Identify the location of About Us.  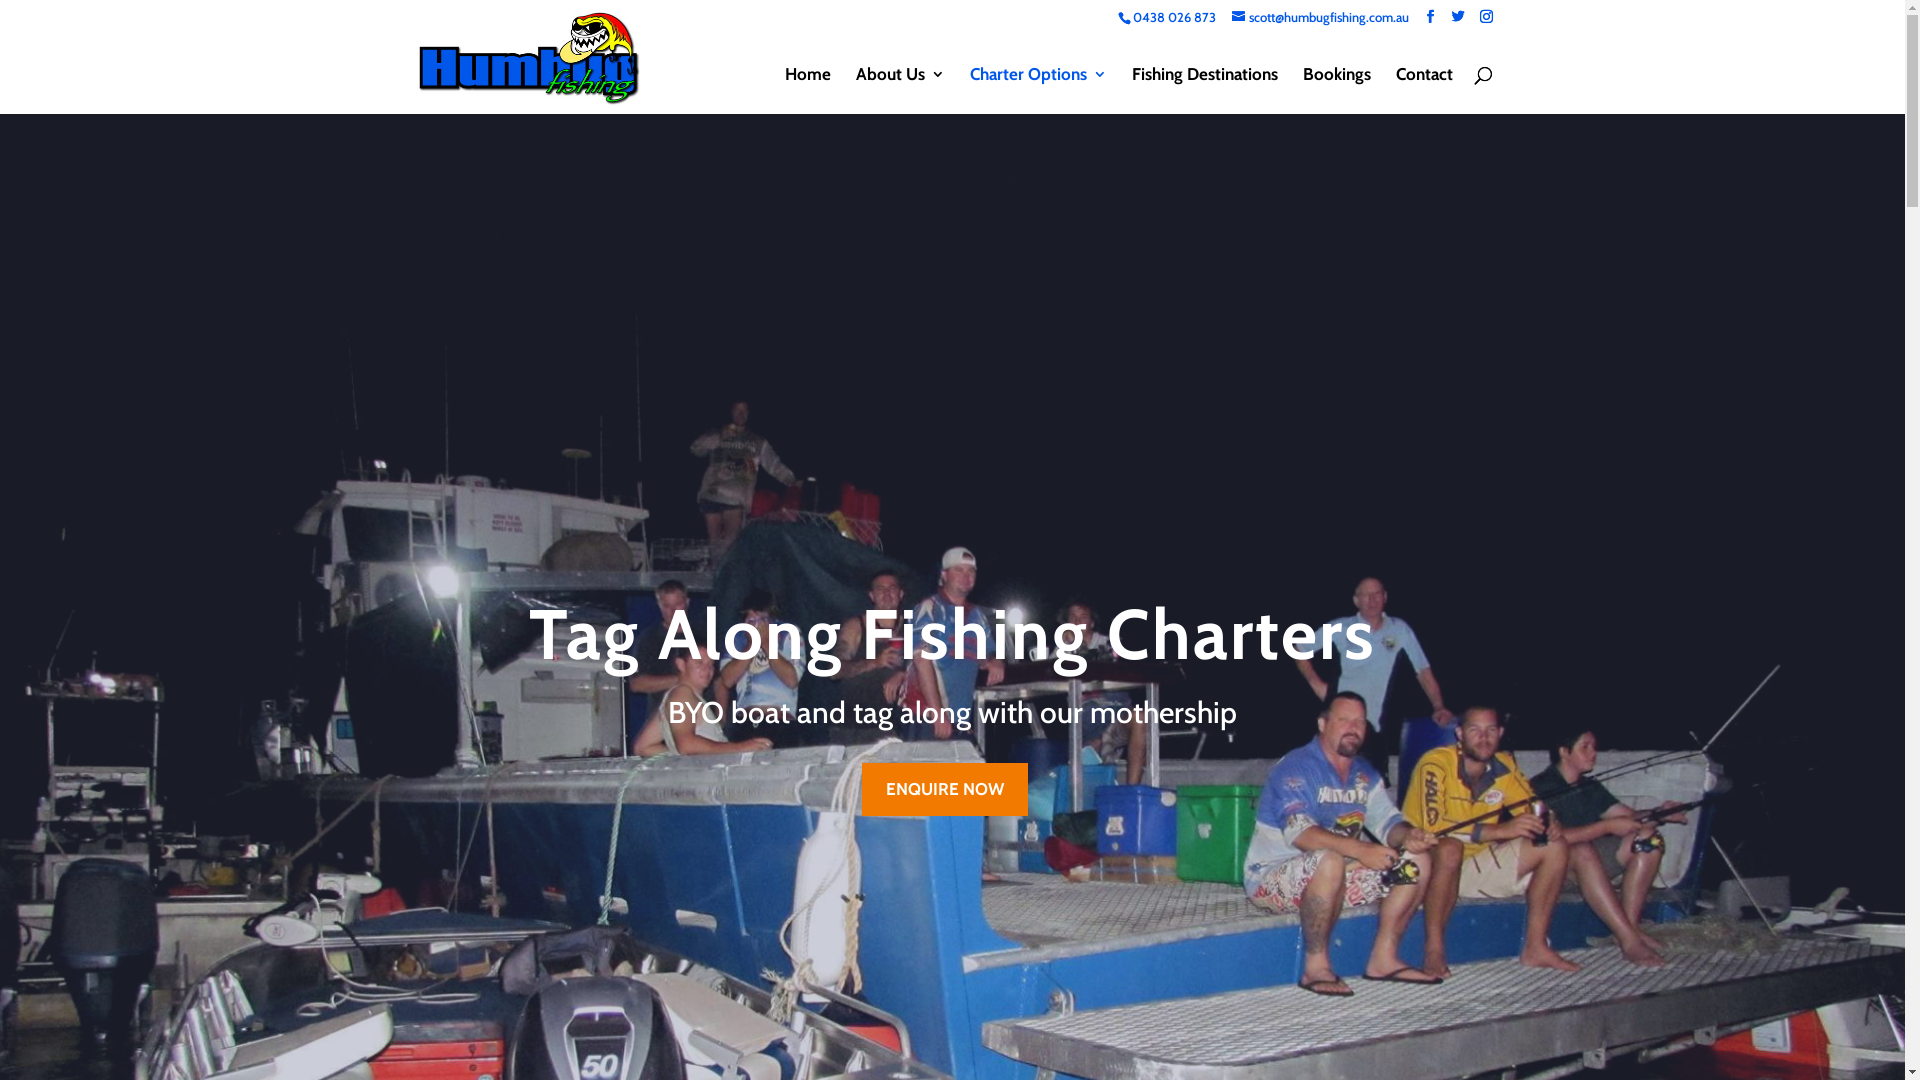
(900, 90).